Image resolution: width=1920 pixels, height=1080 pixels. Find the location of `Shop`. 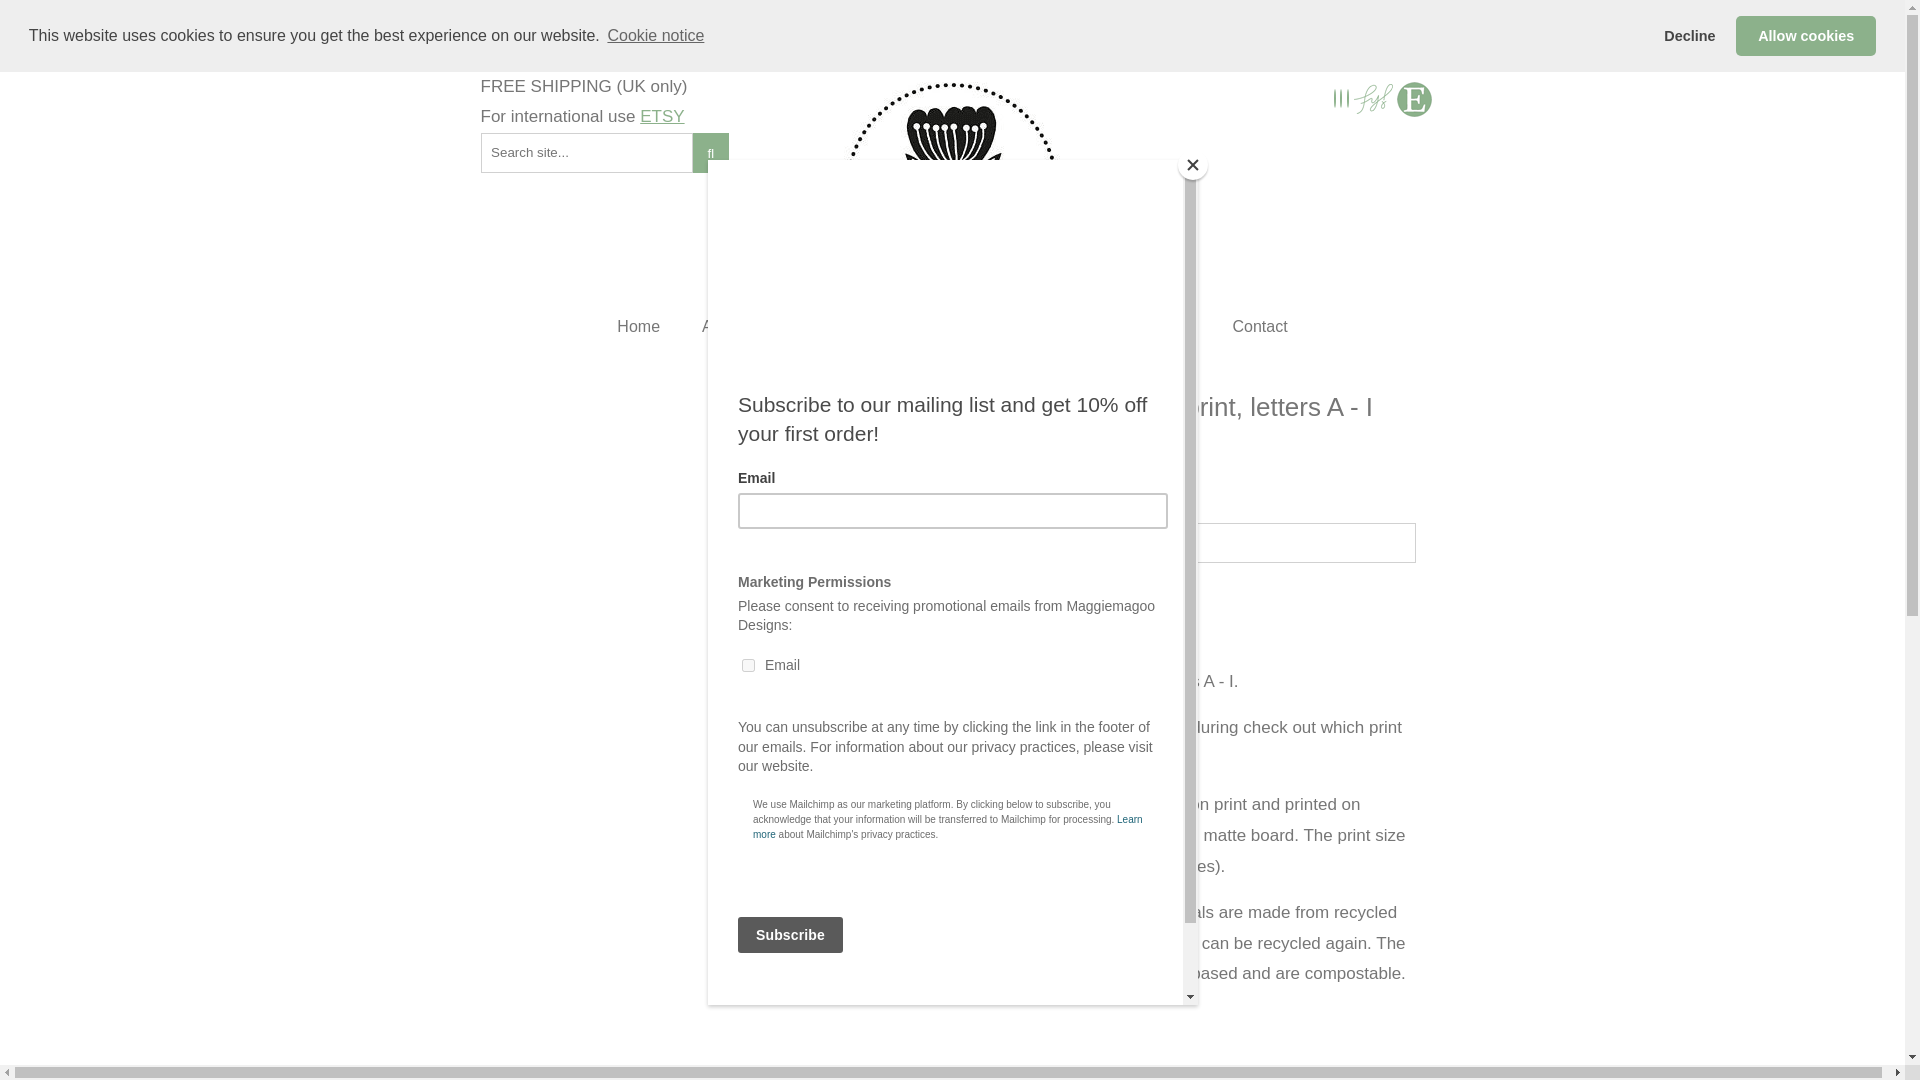

Shop is located at coordinates (804, 326).